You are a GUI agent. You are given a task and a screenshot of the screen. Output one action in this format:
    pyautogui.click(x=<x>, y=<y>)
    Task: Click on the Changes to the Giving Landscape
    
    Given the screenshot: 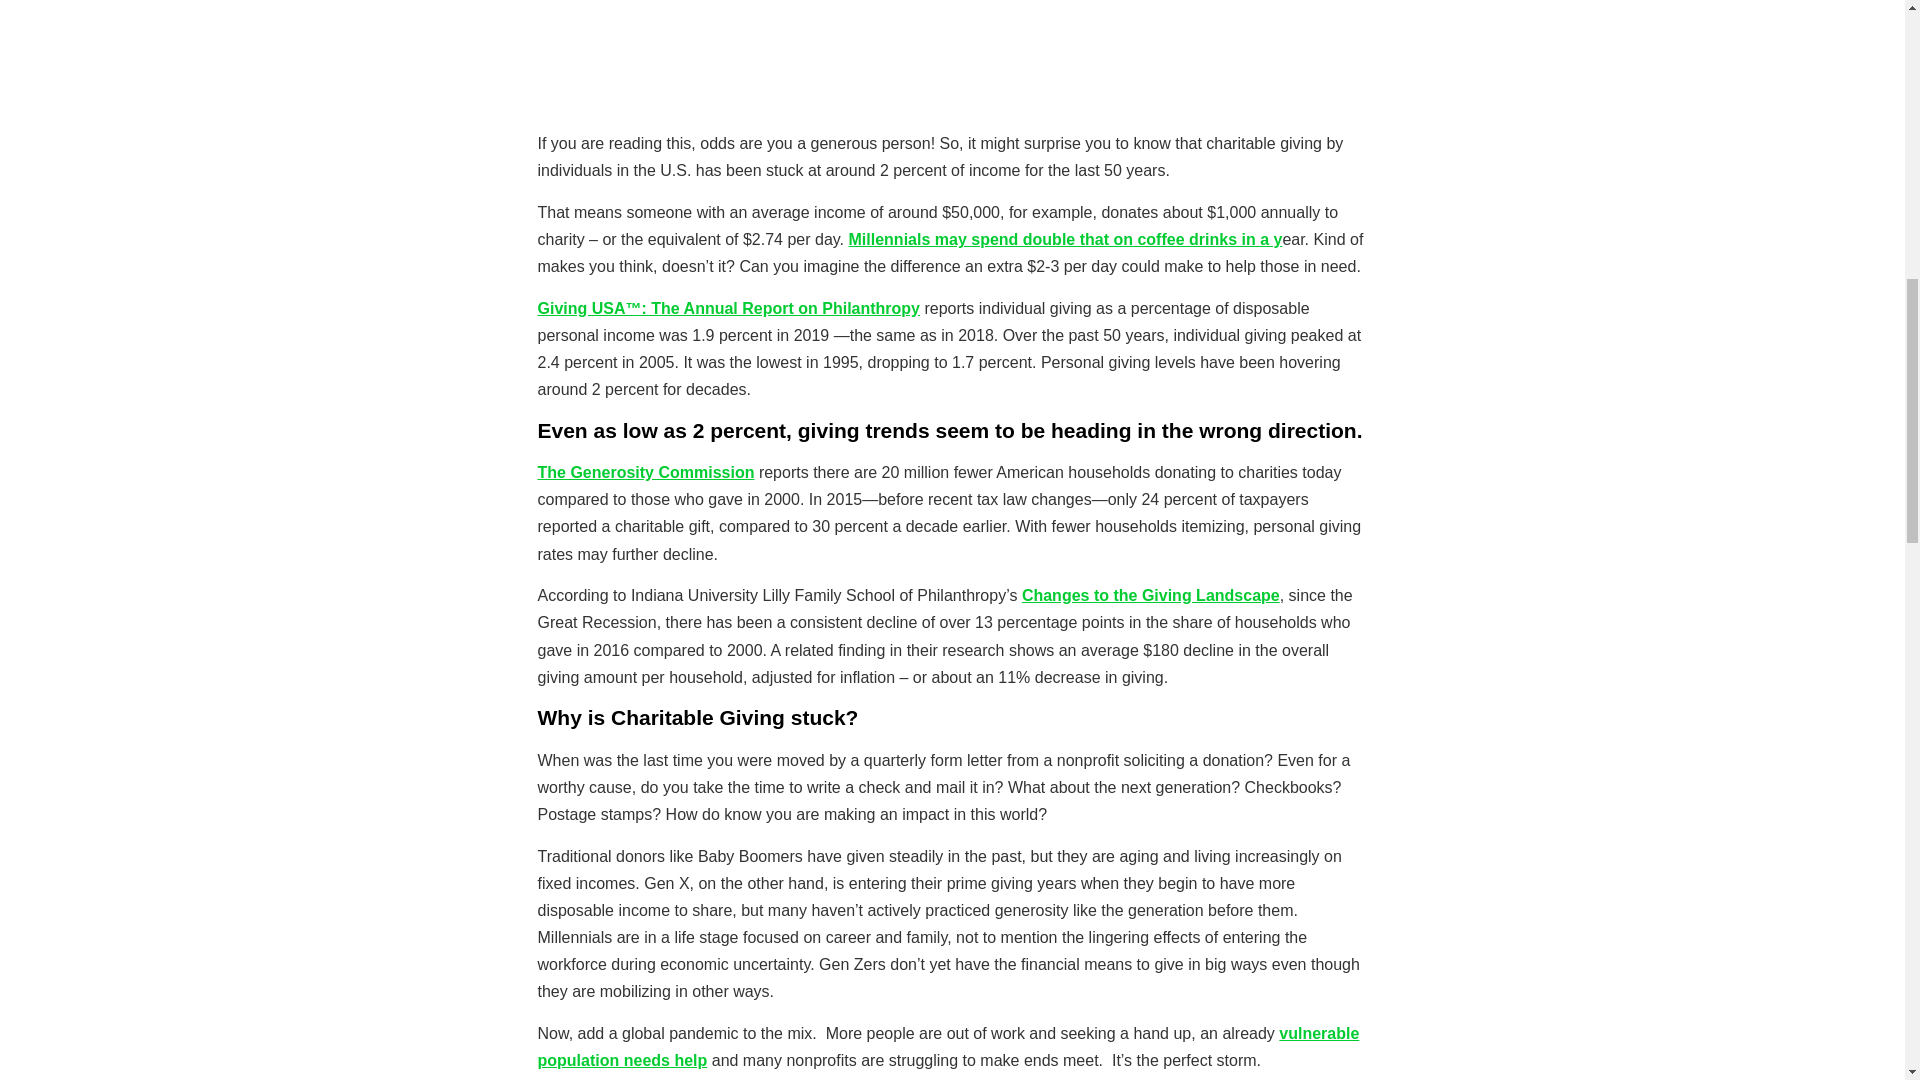 What is the action you would take?
    pyautogui.click(x=1150, y=595)
    